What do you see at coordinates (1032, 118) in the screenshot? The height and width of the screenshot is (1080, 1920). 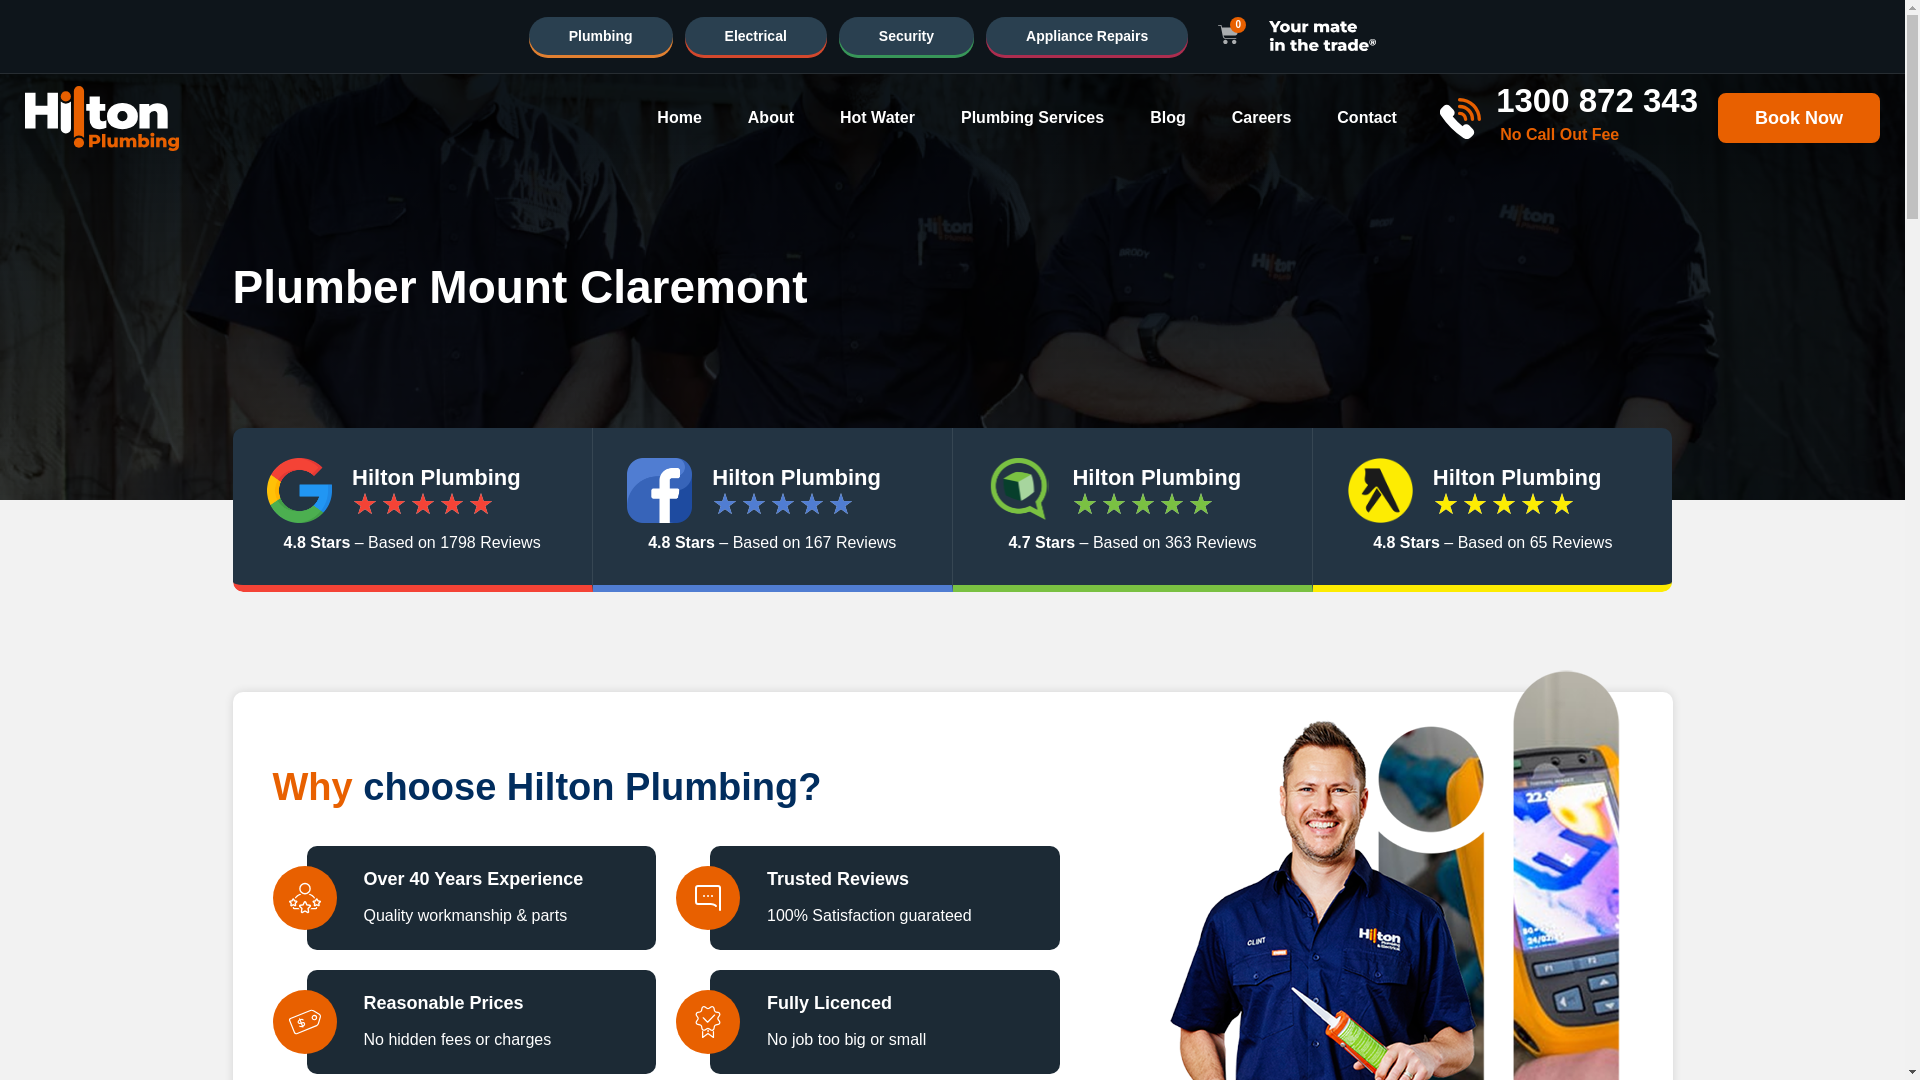 I see `Plumbing Services` at bounding box center [1032, 118].